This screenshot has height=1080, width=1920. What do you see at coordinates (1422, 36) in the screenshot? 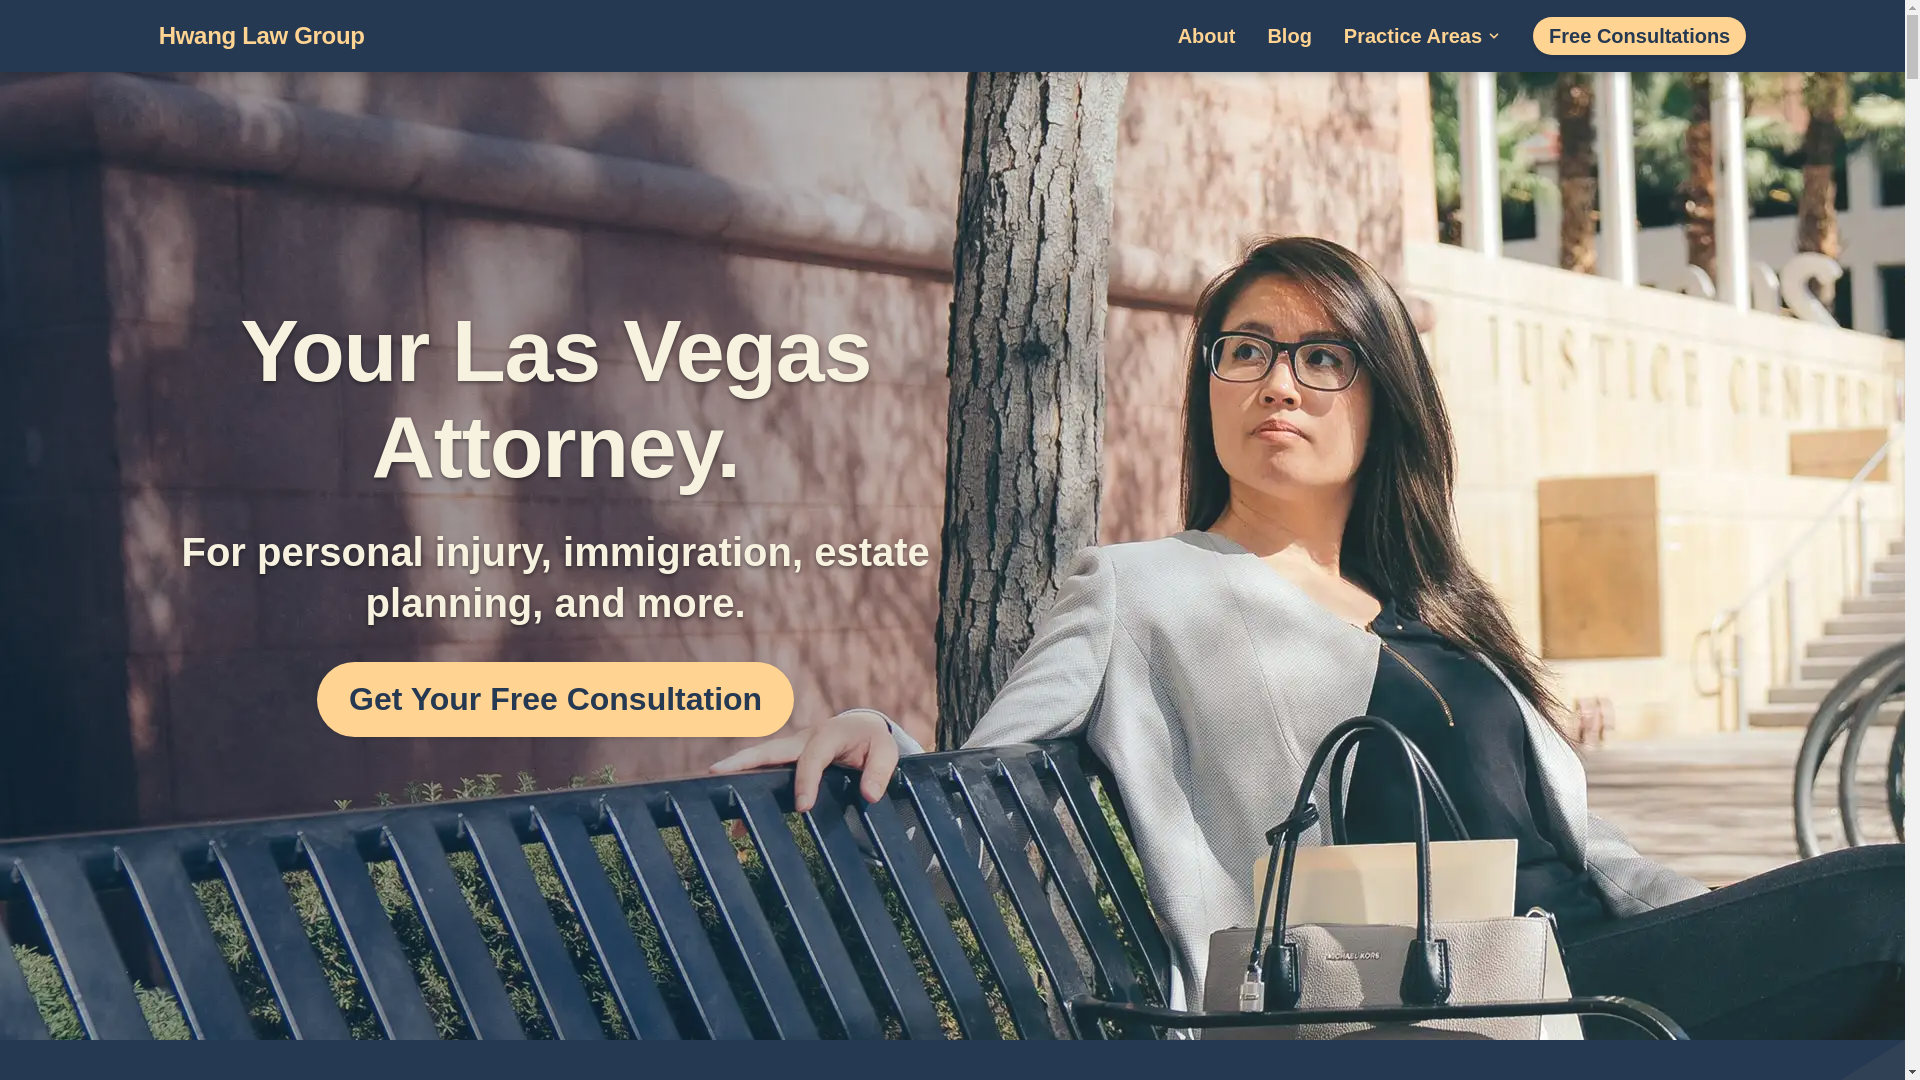
I see `Practice Areas` at bounding box center [1422, 36].